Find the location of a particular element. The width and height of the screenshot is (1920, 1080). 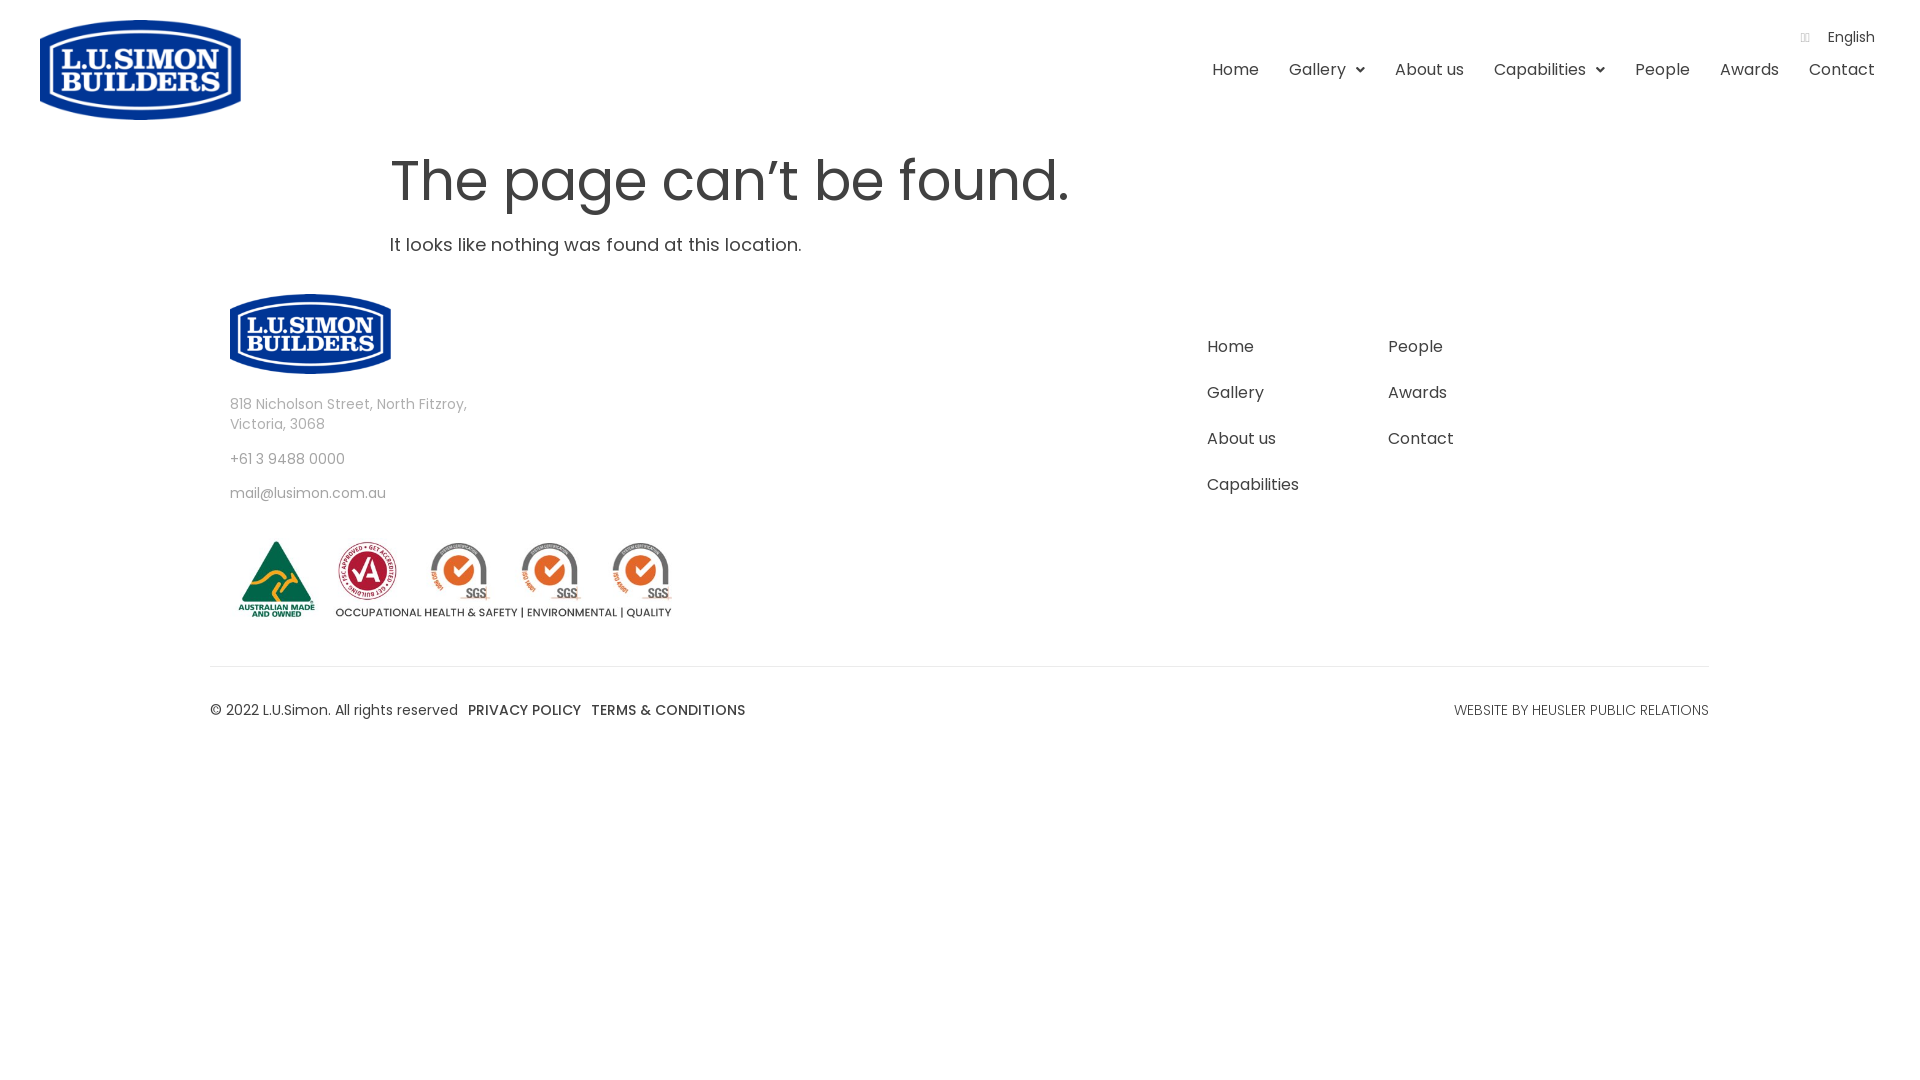

Home is located at coordinates (1236, 70).